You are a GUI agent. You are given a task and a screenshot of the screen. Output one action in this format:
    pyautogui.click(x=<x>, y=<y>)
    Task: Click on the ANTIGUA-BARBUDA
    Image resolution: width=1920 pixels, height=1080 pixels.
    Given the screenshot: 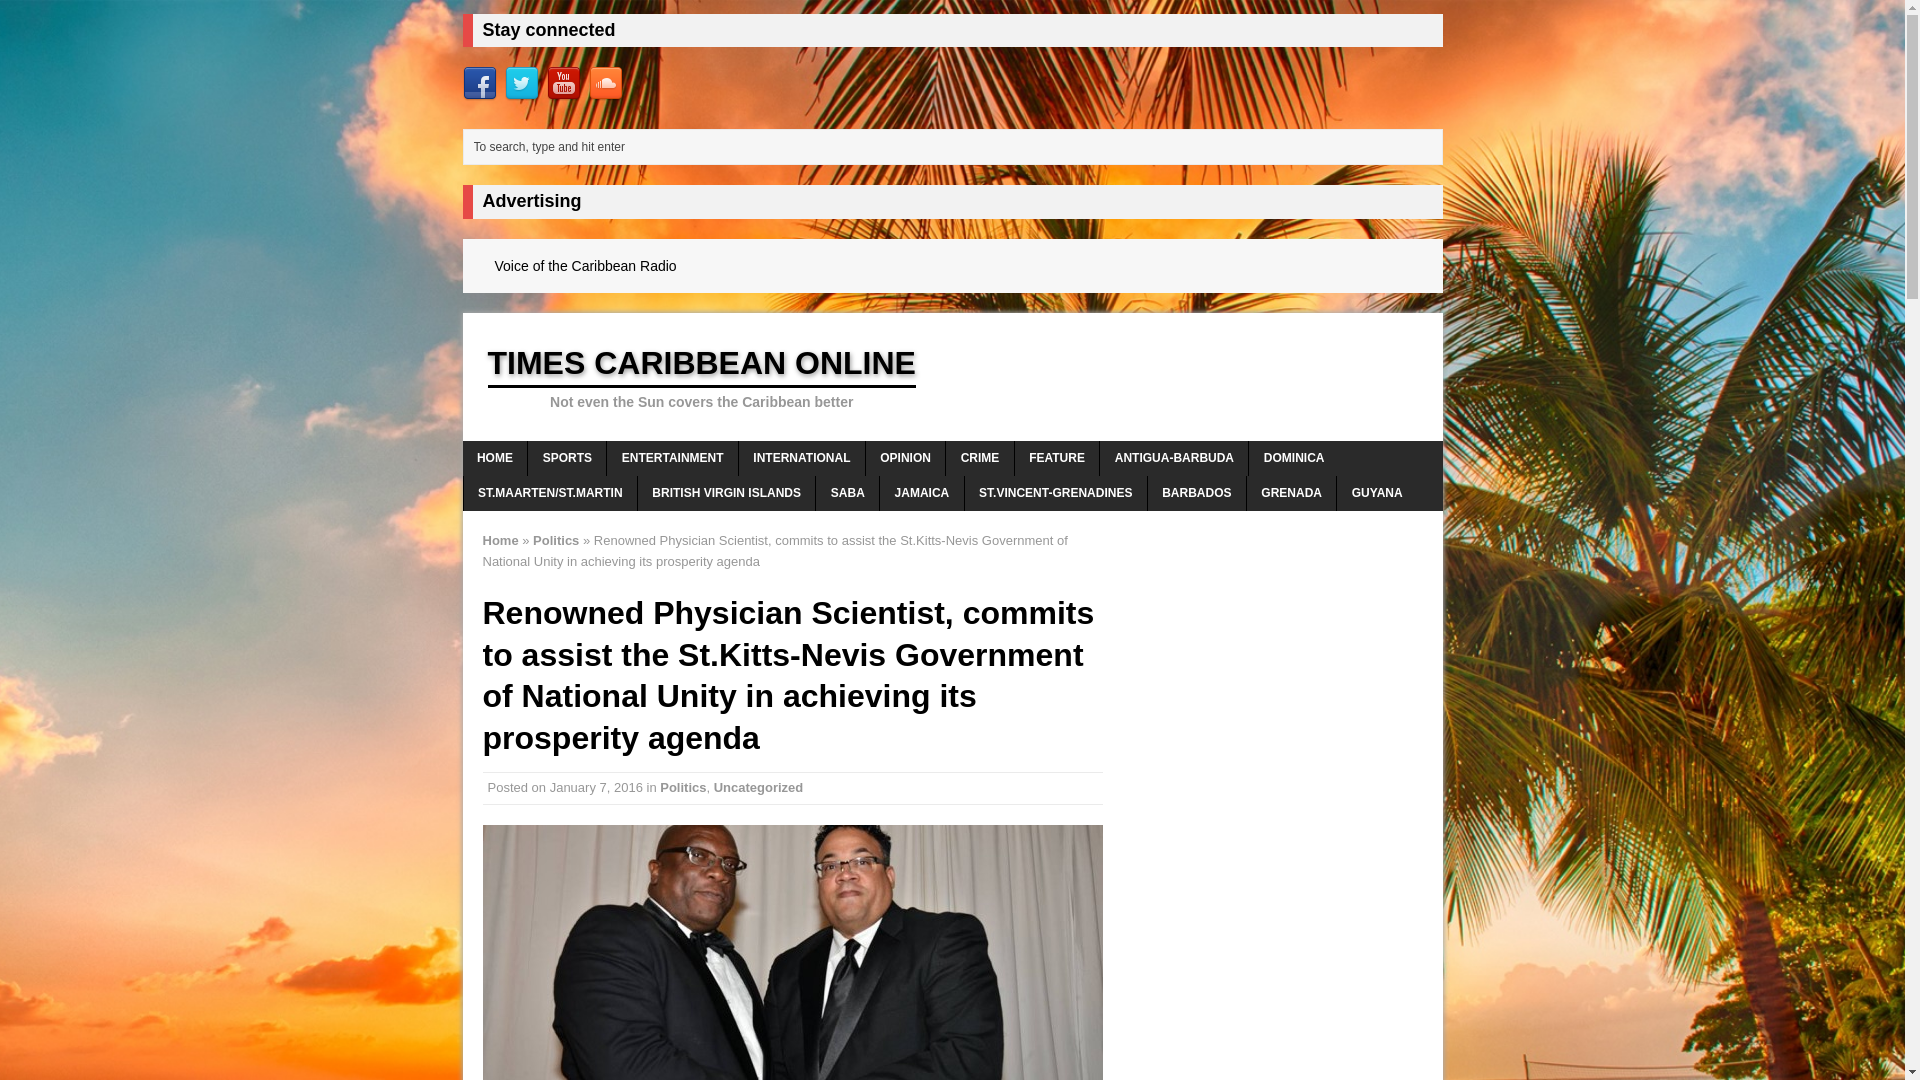 What is the action you would take?
    pyautogui.click(x=1174, y=458)
    